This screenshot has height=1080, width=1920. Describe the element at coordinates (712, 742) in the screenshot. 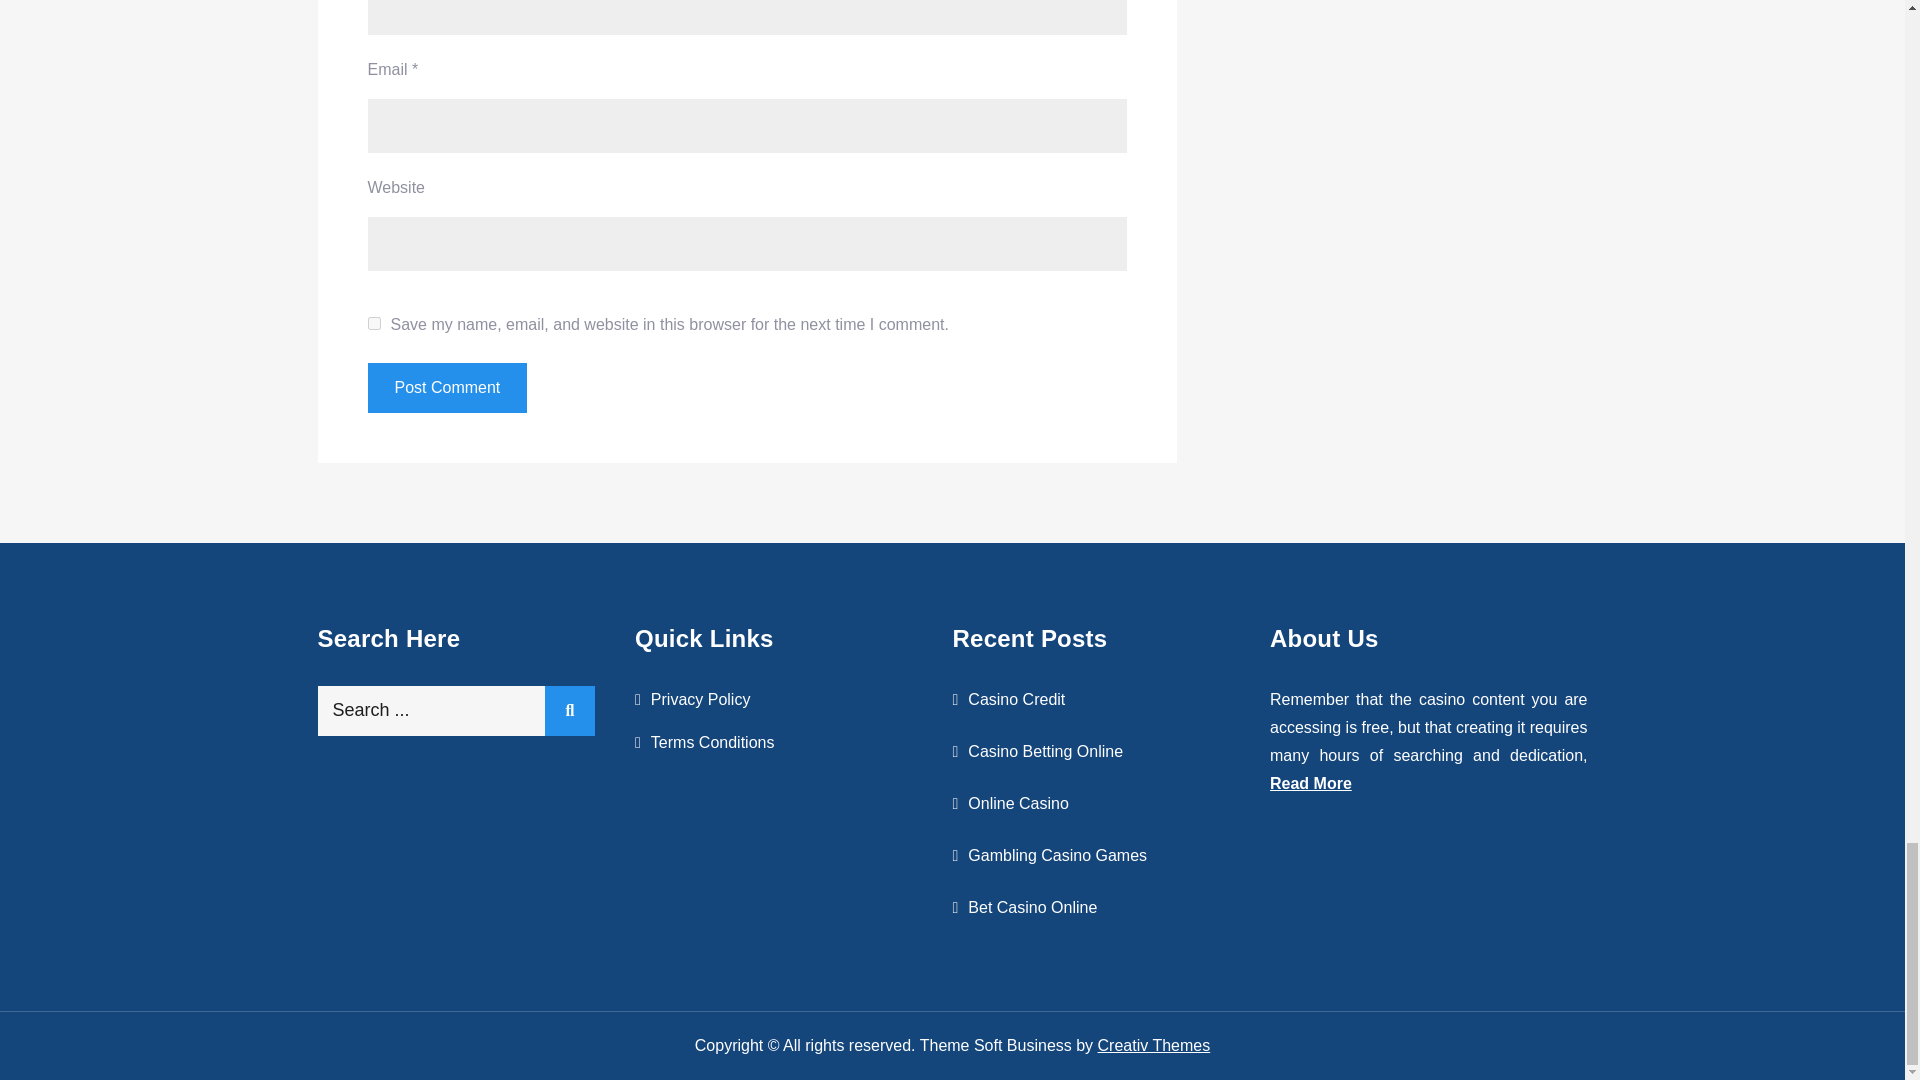

I see `Terms Conditions` at that location.